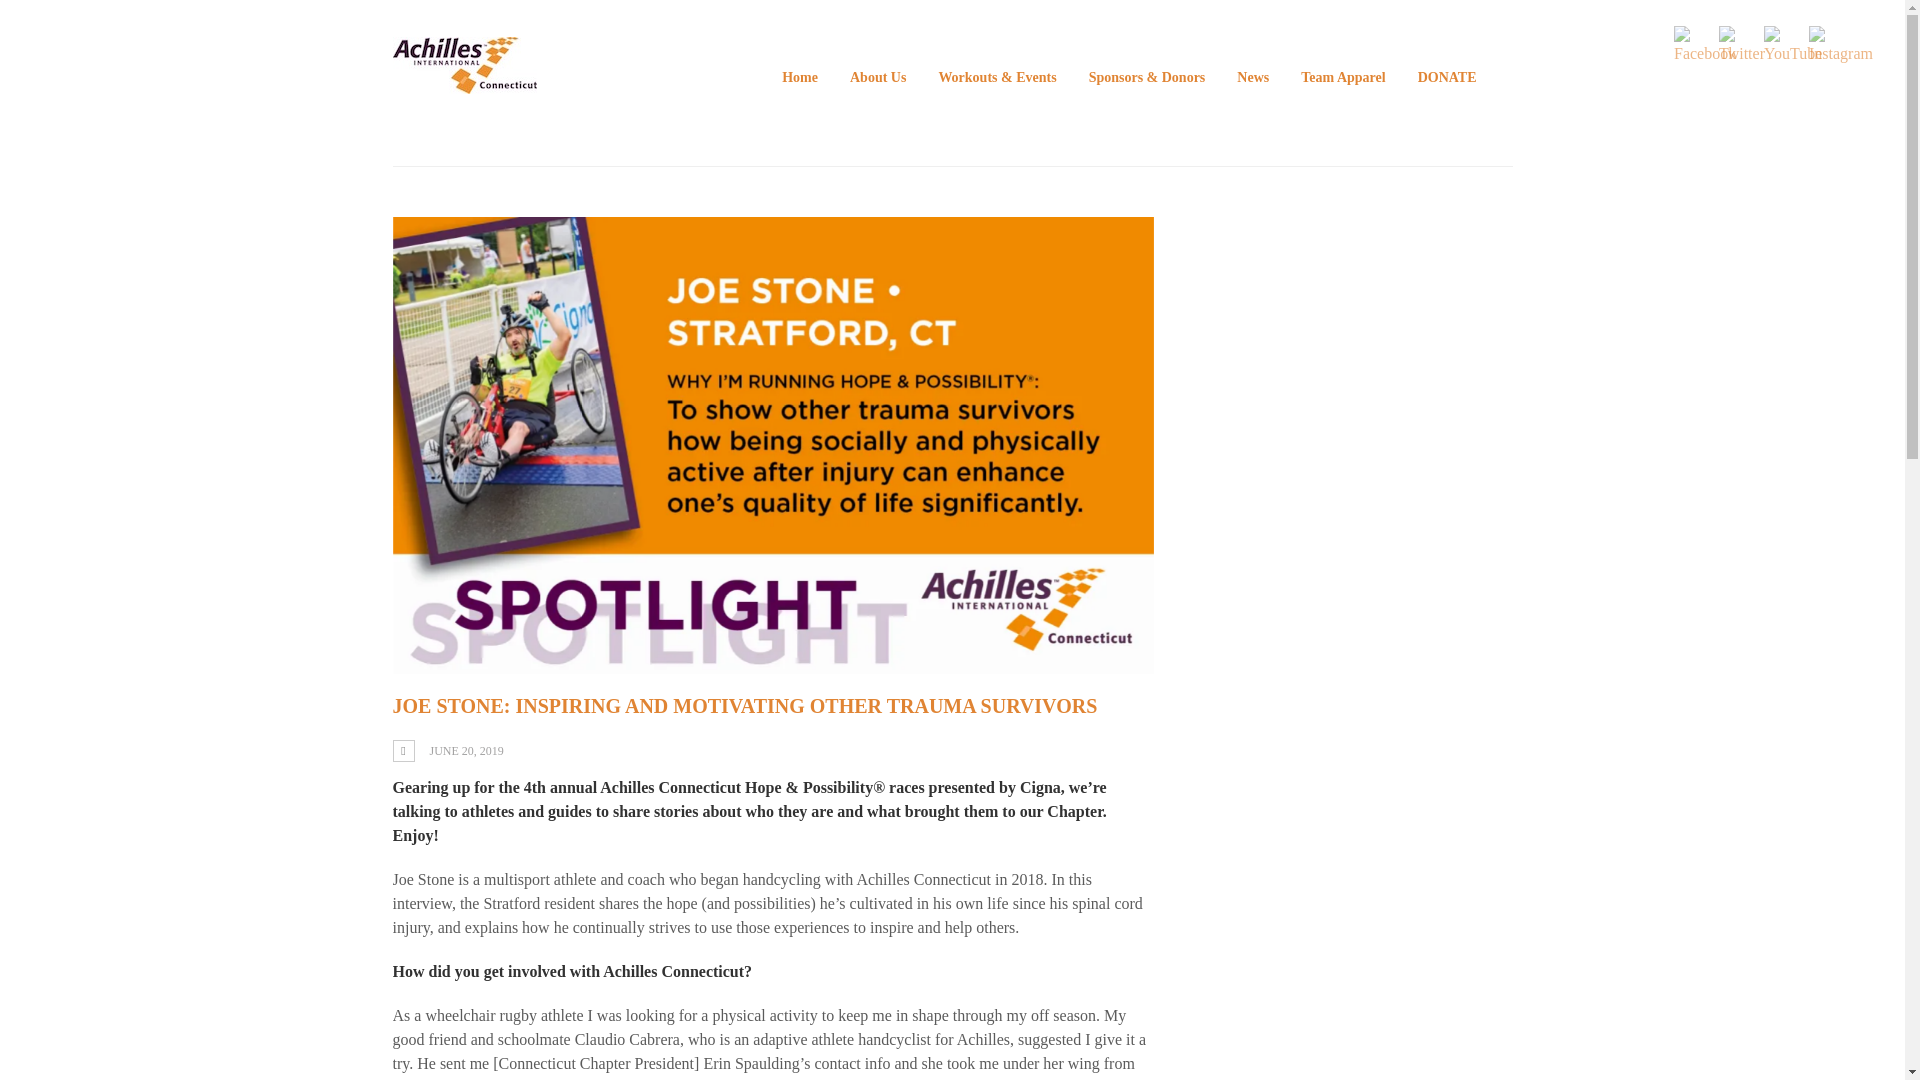 Image resolution: width=1920 pixels, height=1080 pixels. I want to click on Instagram, so click(1840, 45).